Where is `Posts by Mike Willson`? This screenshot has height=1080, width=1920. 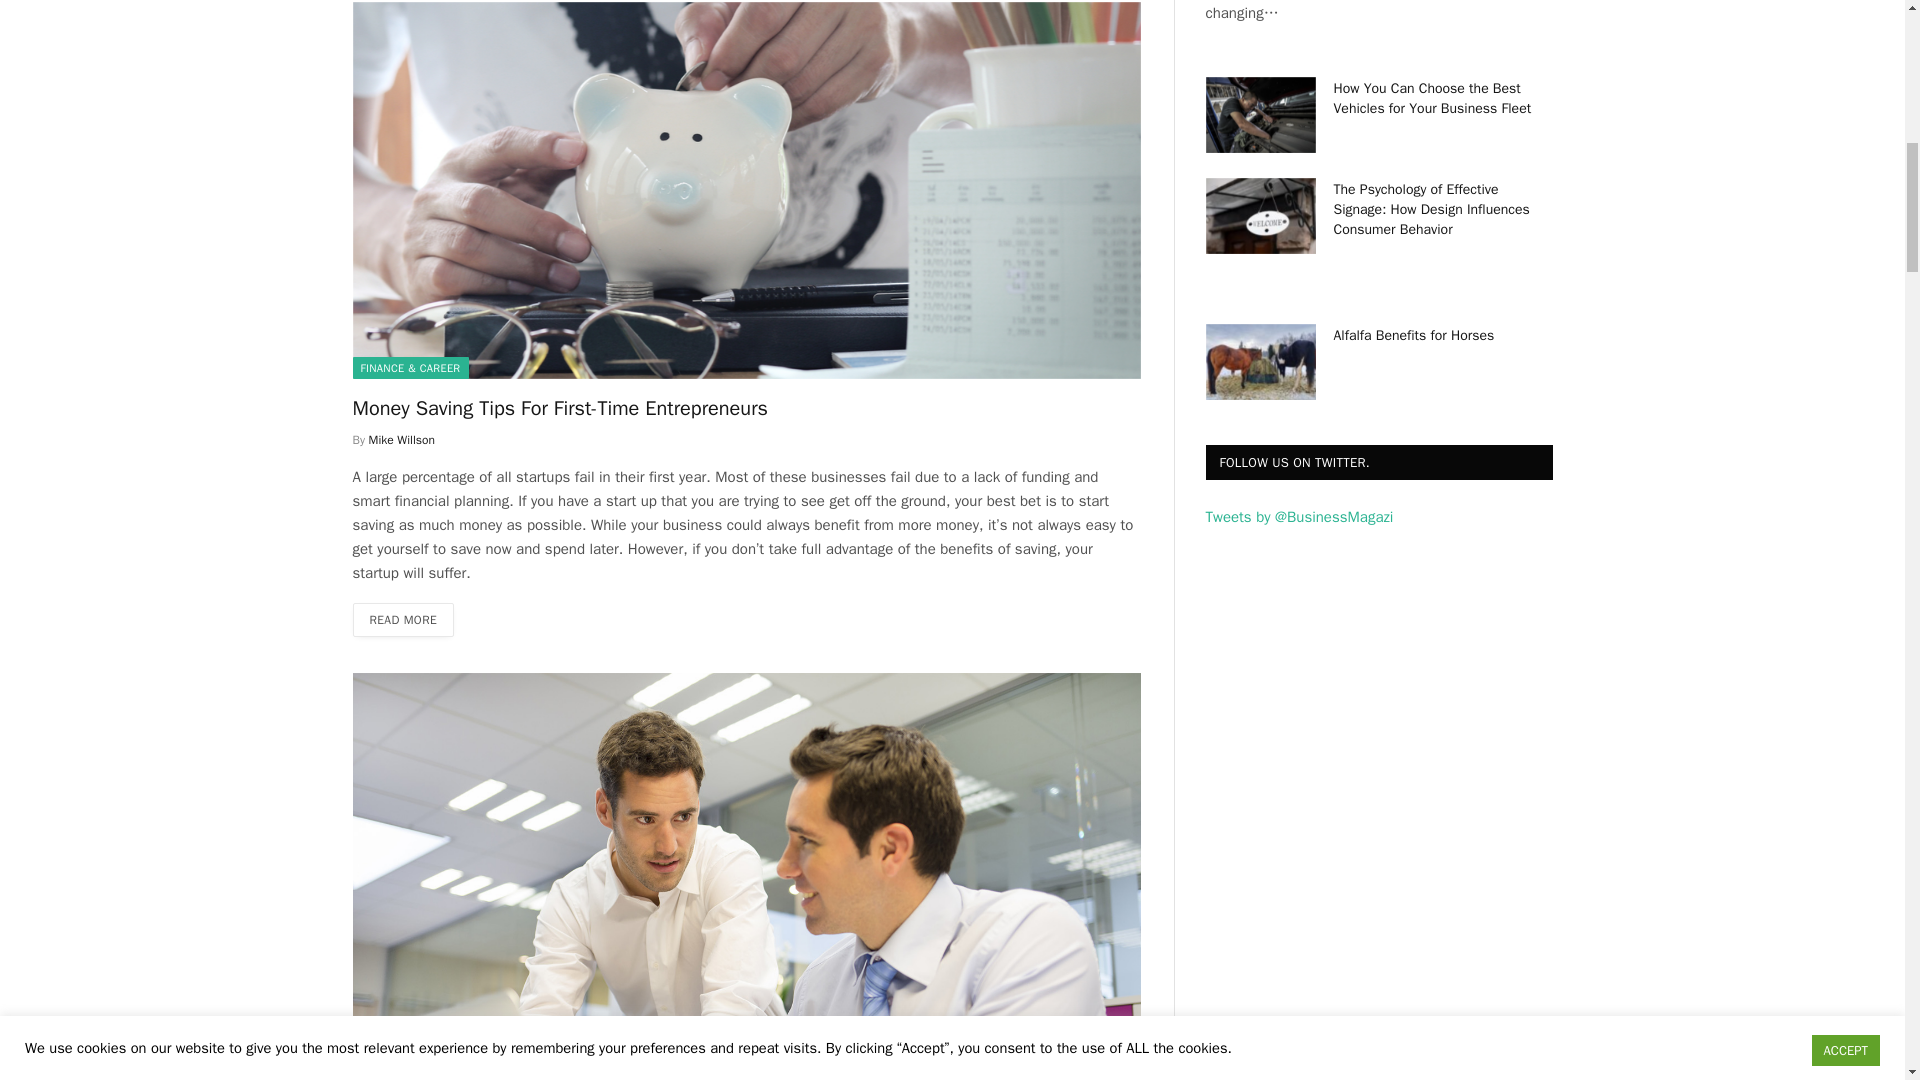
Posts by Mike Willson is located at coordinates (402, 440).